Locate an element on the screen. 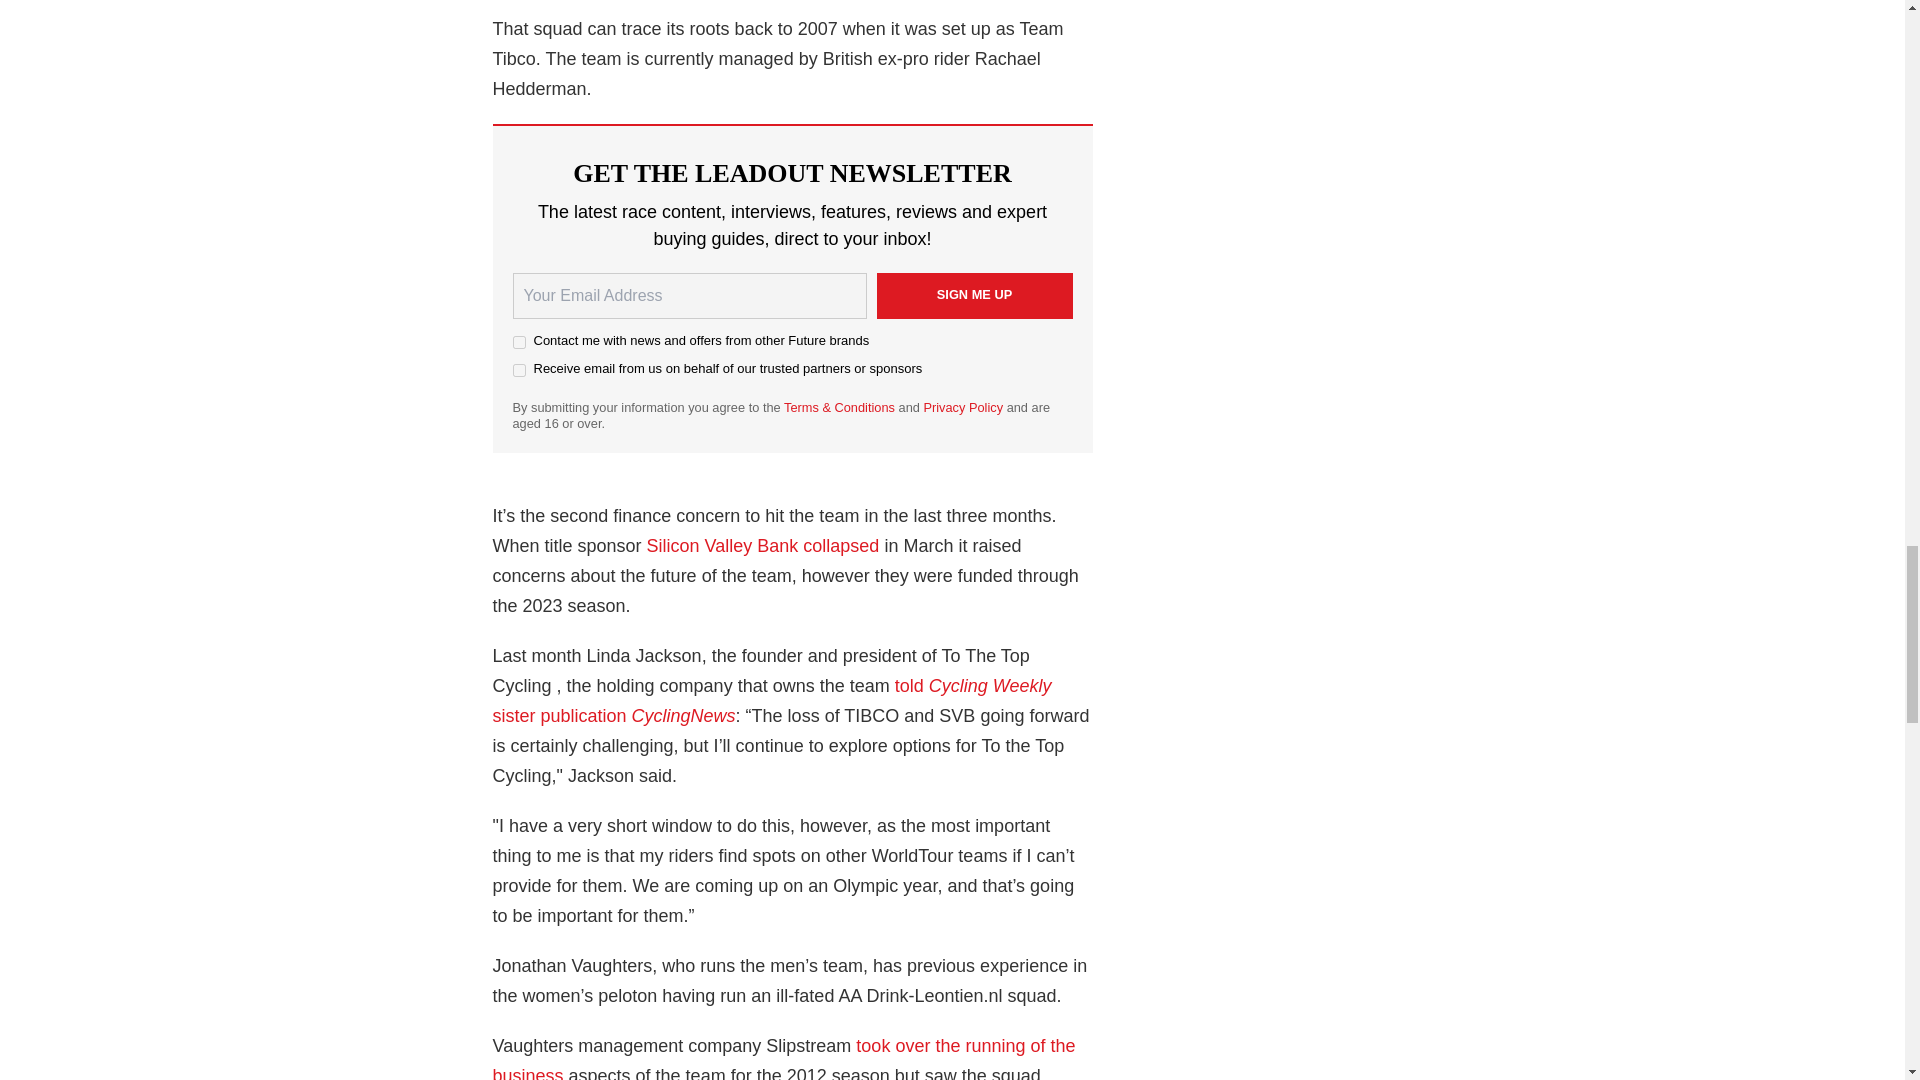 This screenshot has width=1920, height=1080. on is located at coordinates (518, 370).